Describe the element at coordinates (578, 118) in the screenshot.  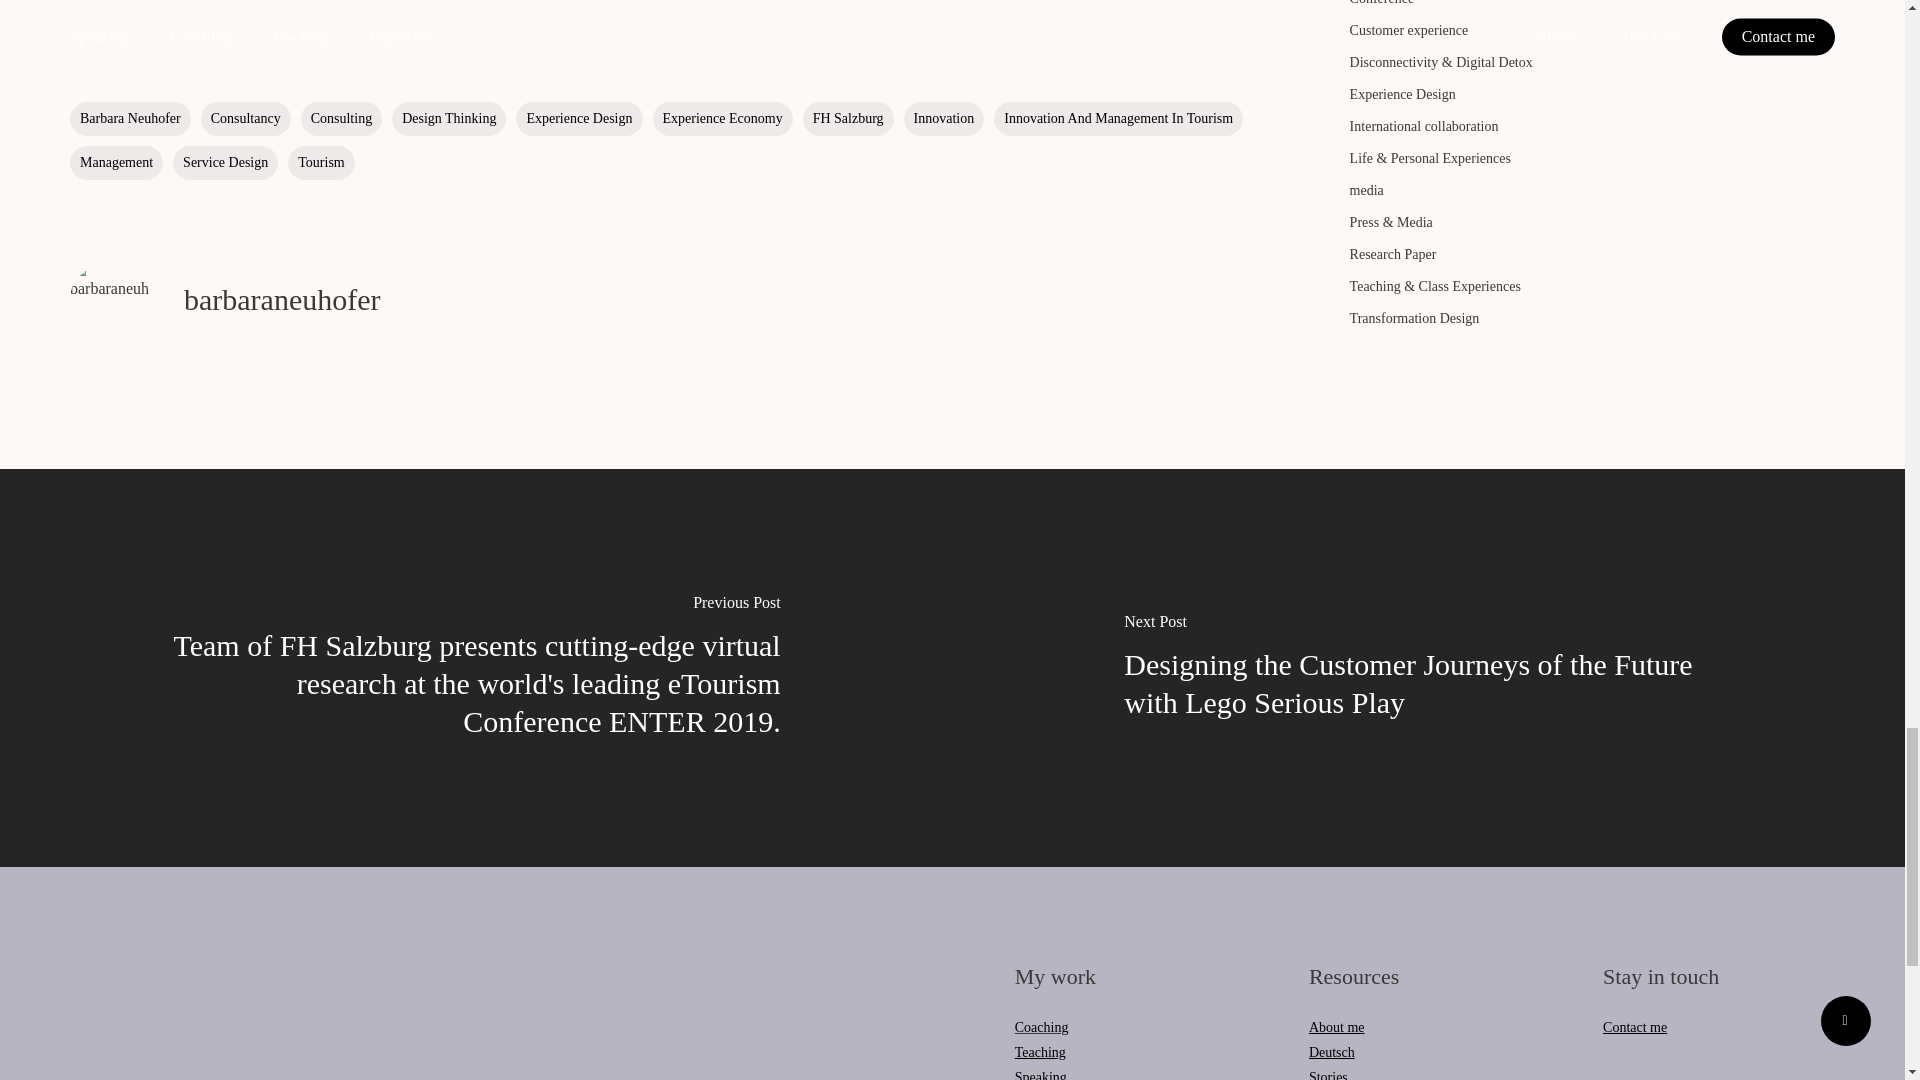
I see `Experience Design` at that location.